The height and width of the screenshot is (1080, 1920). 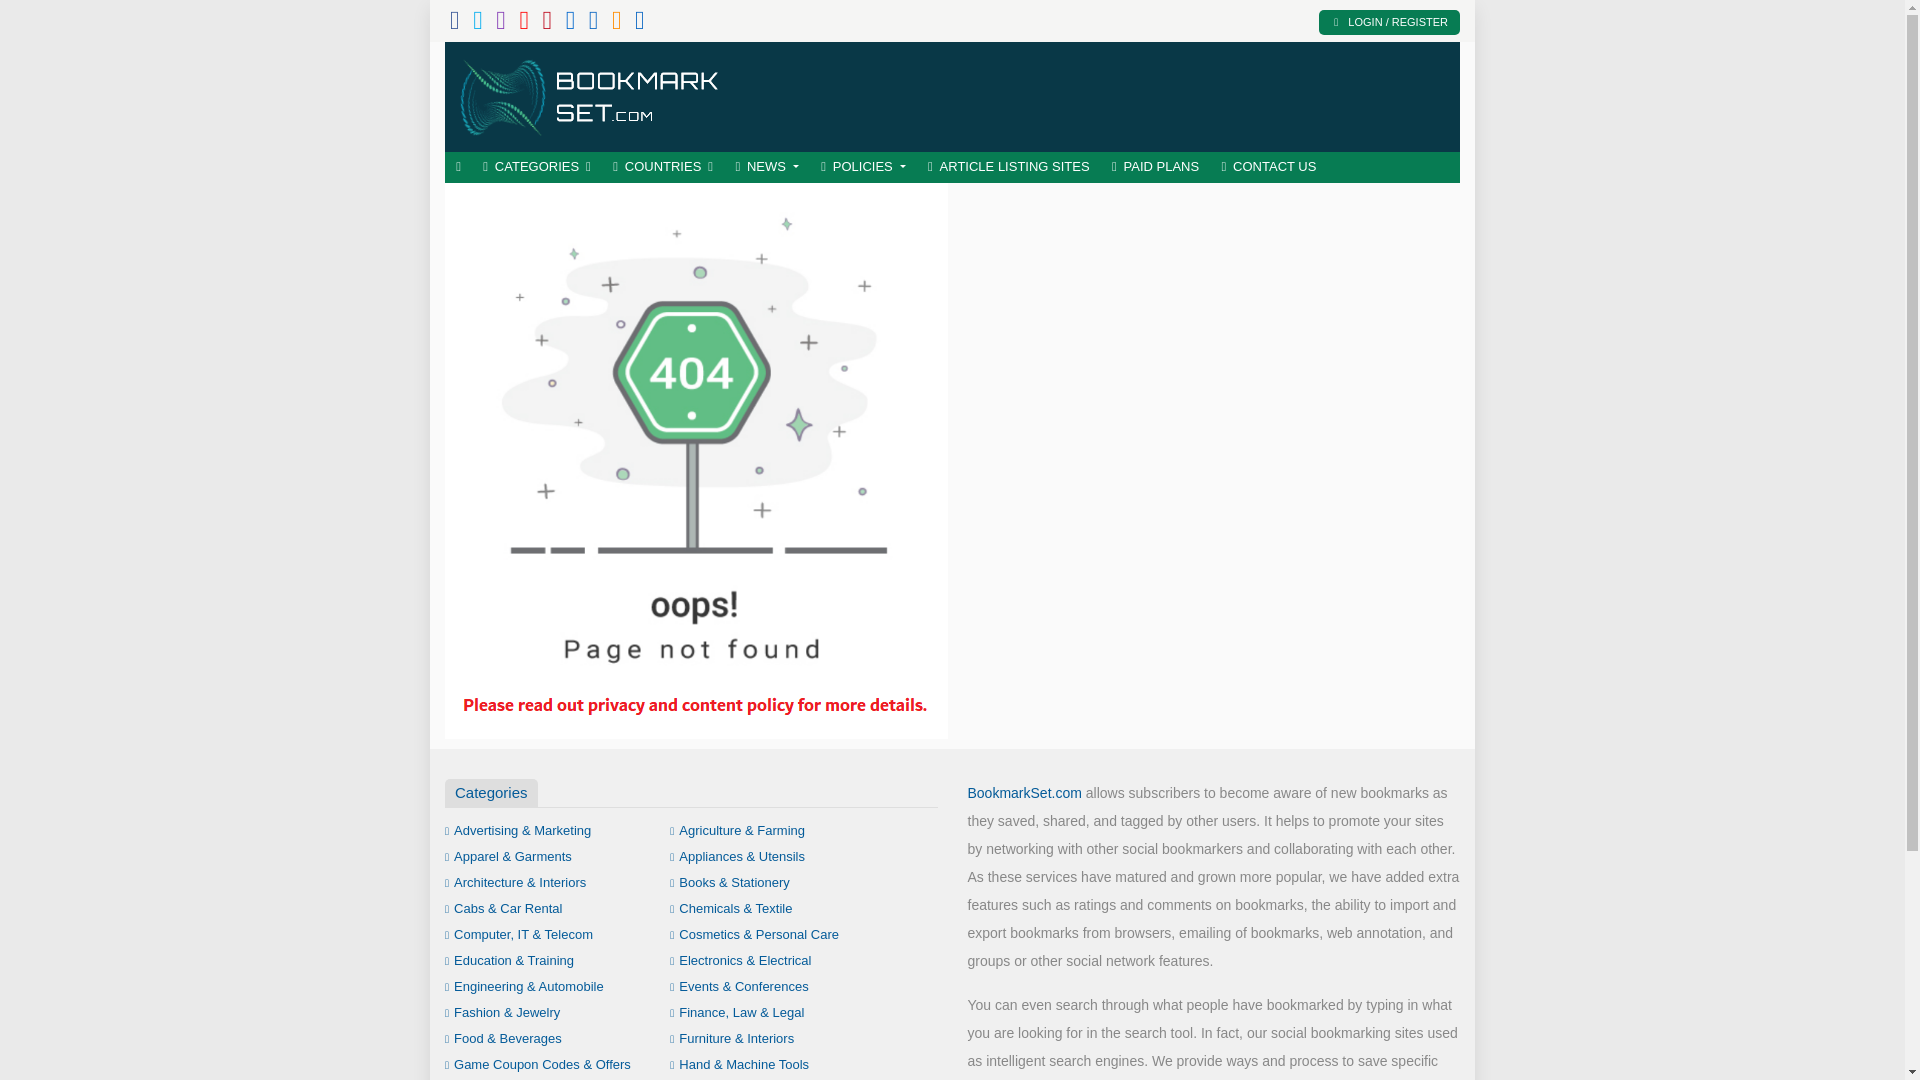 What do you see at coordinates (590, 94) in the screenshot?
I see `Quality Search Engine Optimization Technique and Strategy` at bounding box center [590, 94].